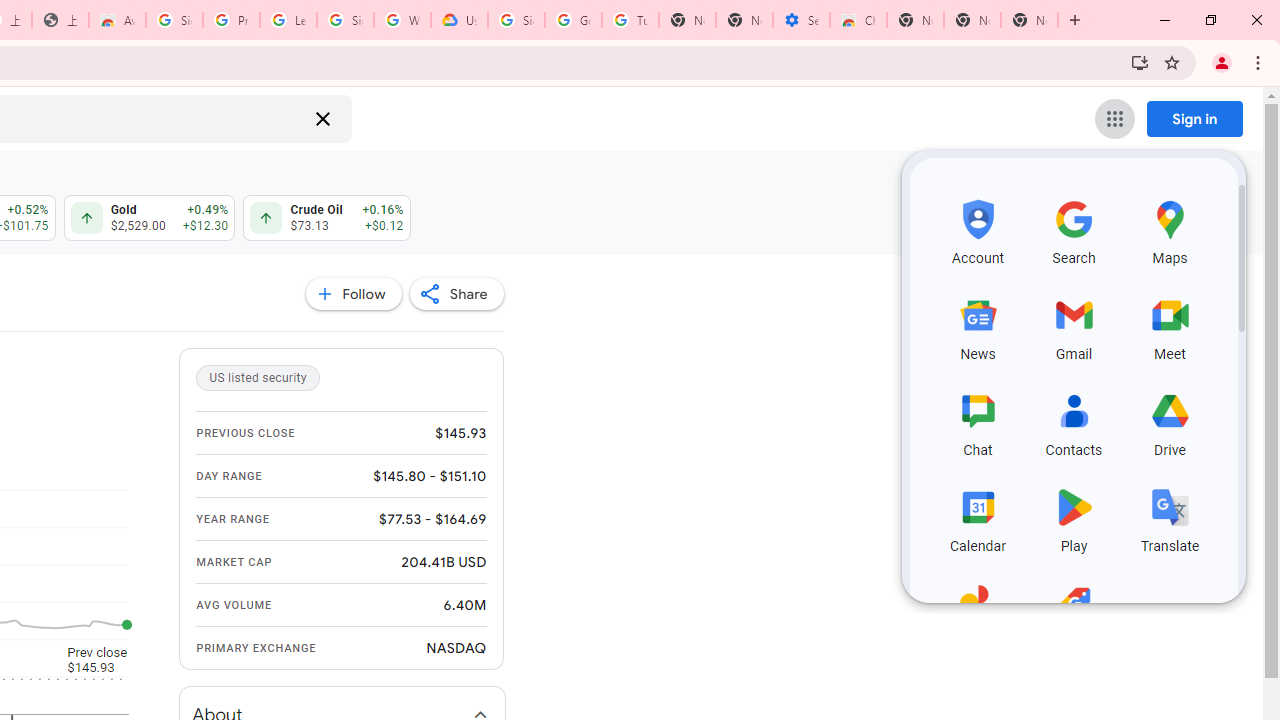 The height and width of the screenshot is (720, 1280). Describe the element at coordinates (630, 20) in the screenshot. I see `Turn cookies on or off - Computer - Google Account Help` at that location.